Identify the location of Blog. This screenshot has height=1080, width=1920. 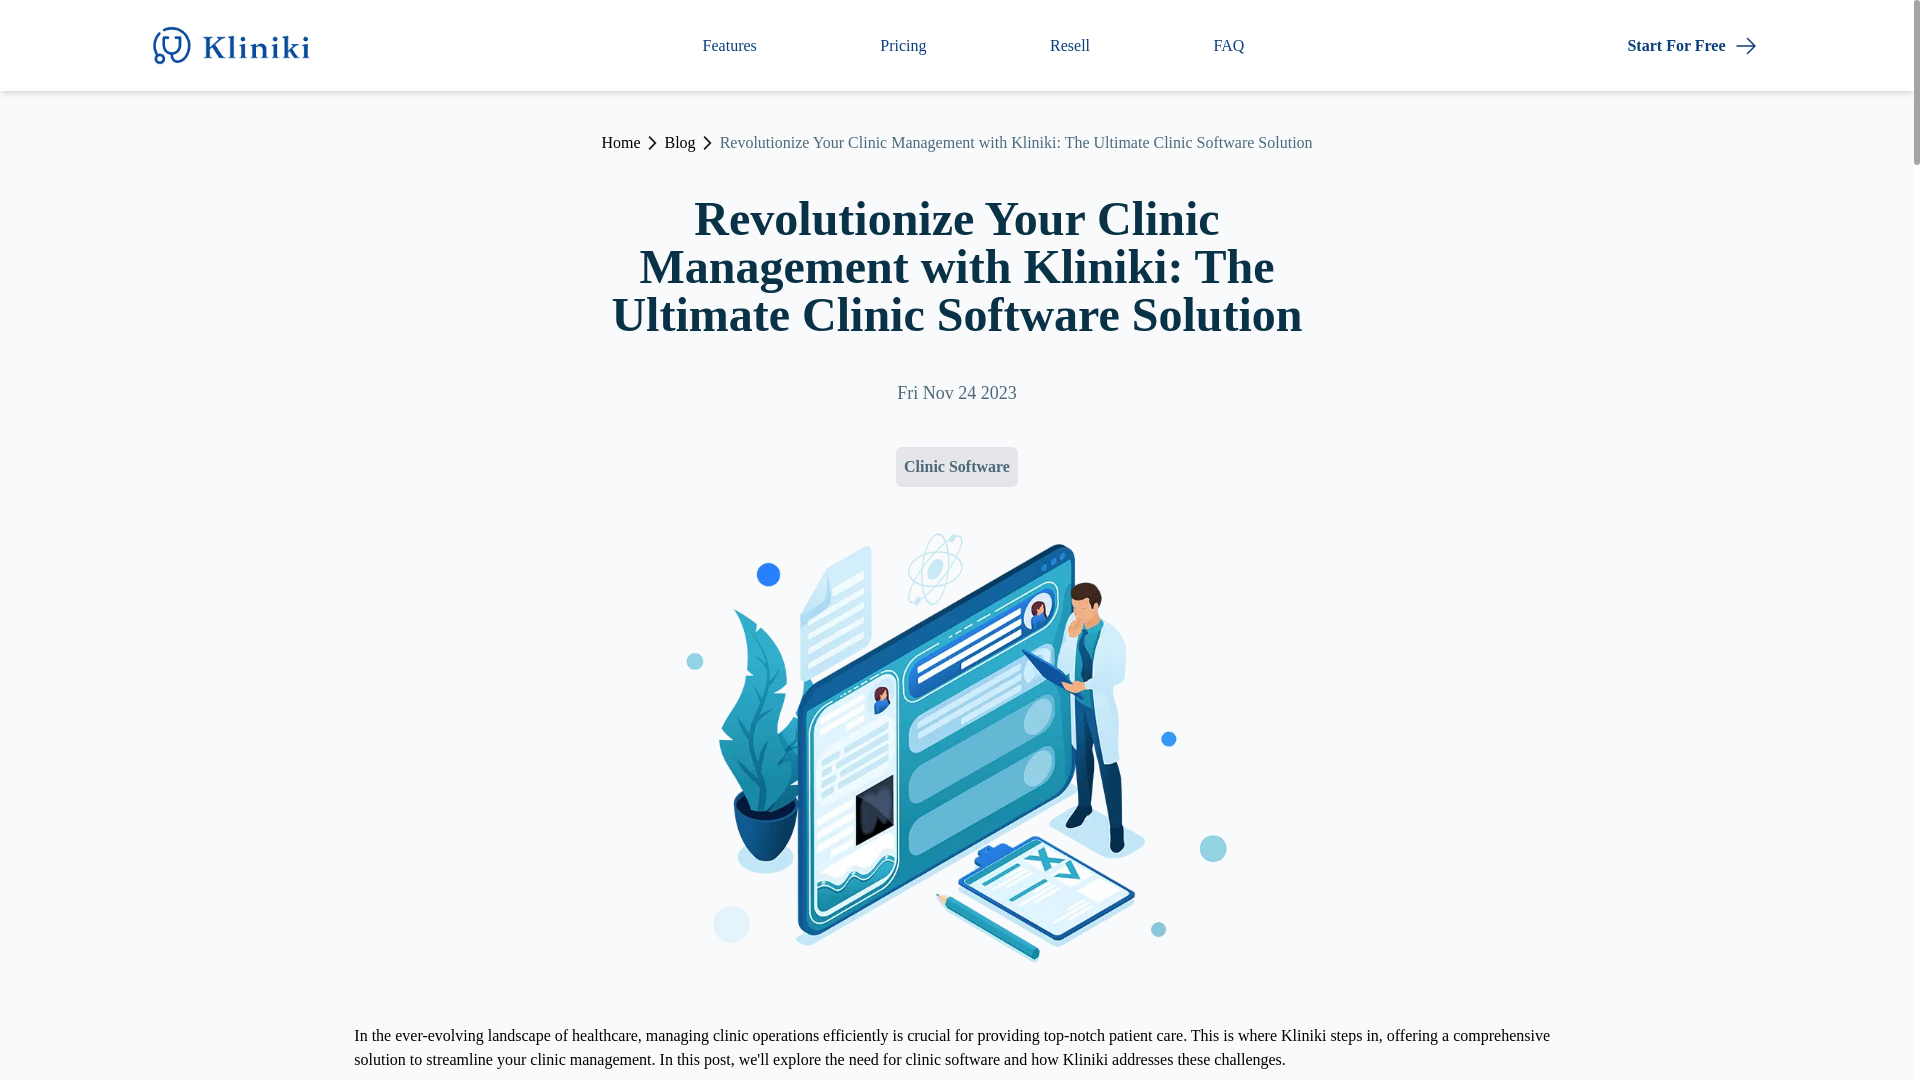
(680, 142).